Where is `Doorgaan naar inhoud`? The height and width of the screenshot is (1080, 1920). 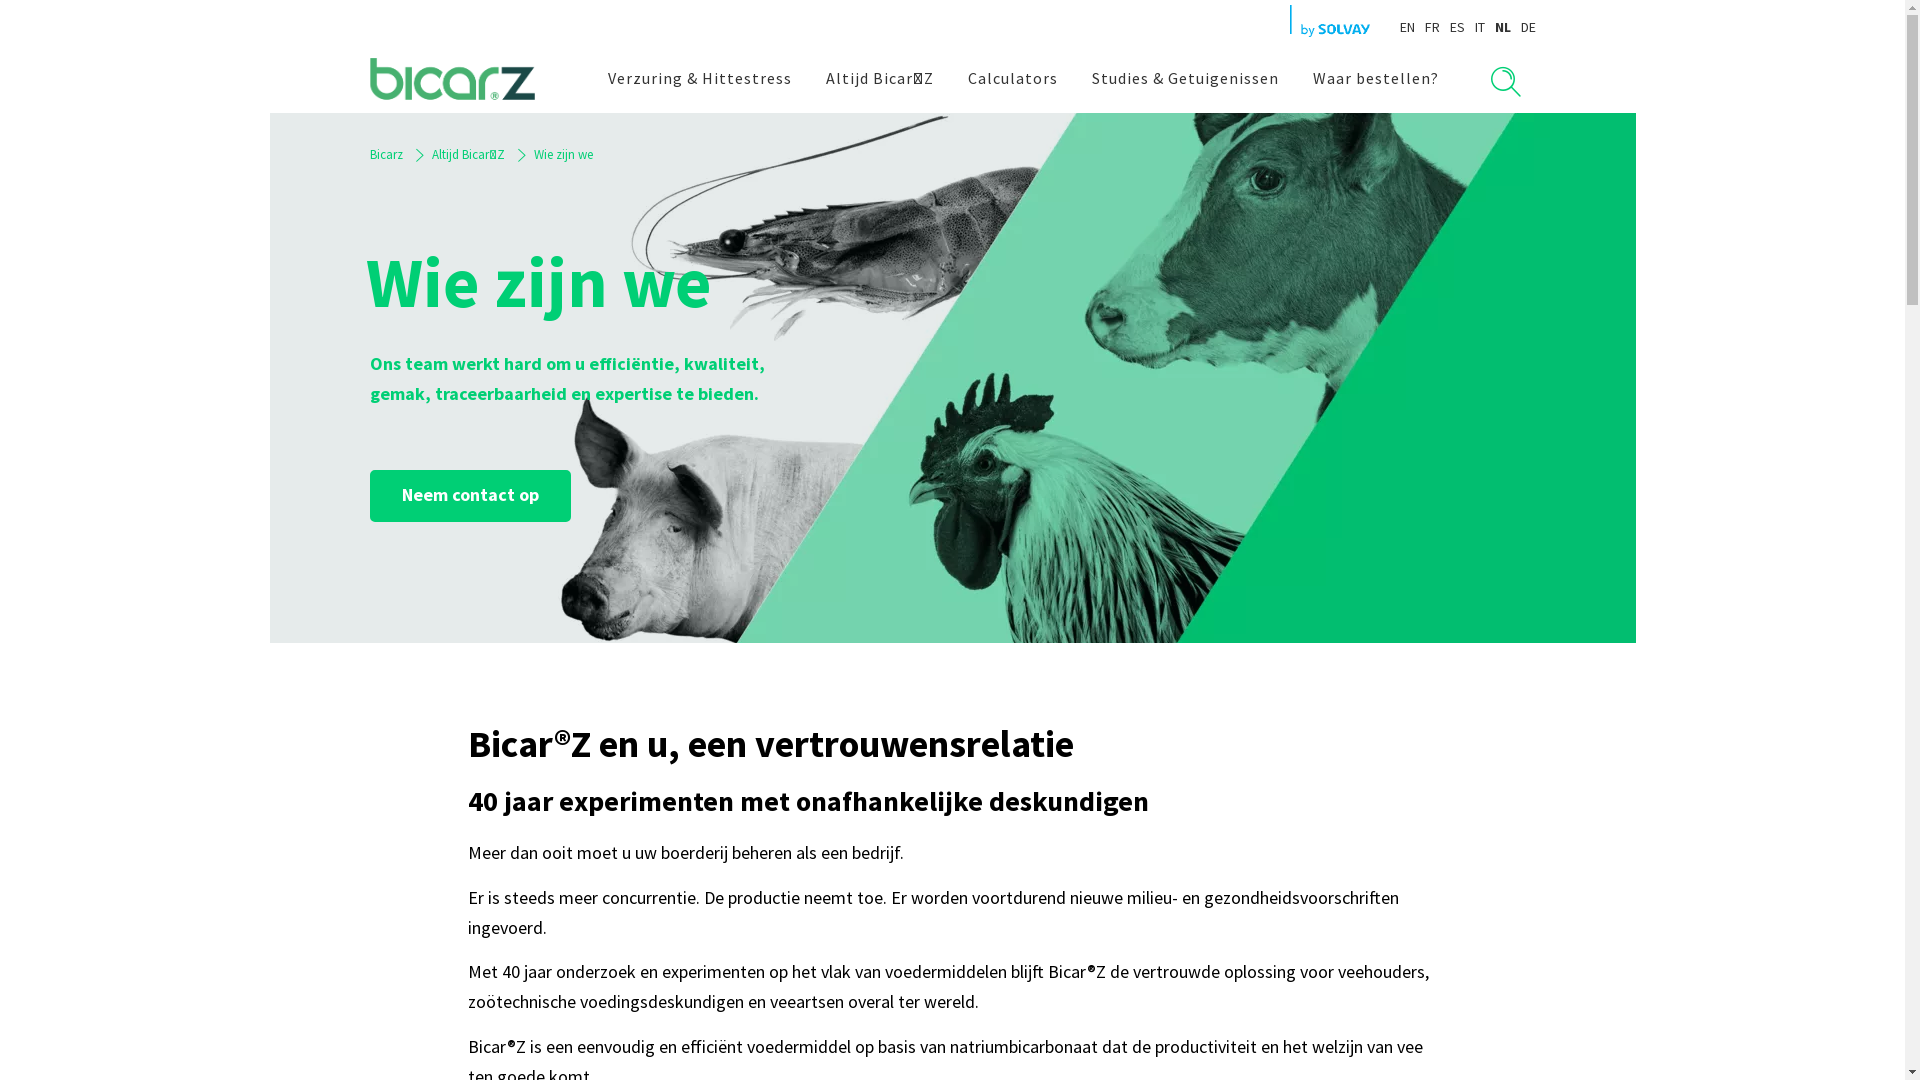
Doorgaan naar inhoud is located at coordinates (0, 114).